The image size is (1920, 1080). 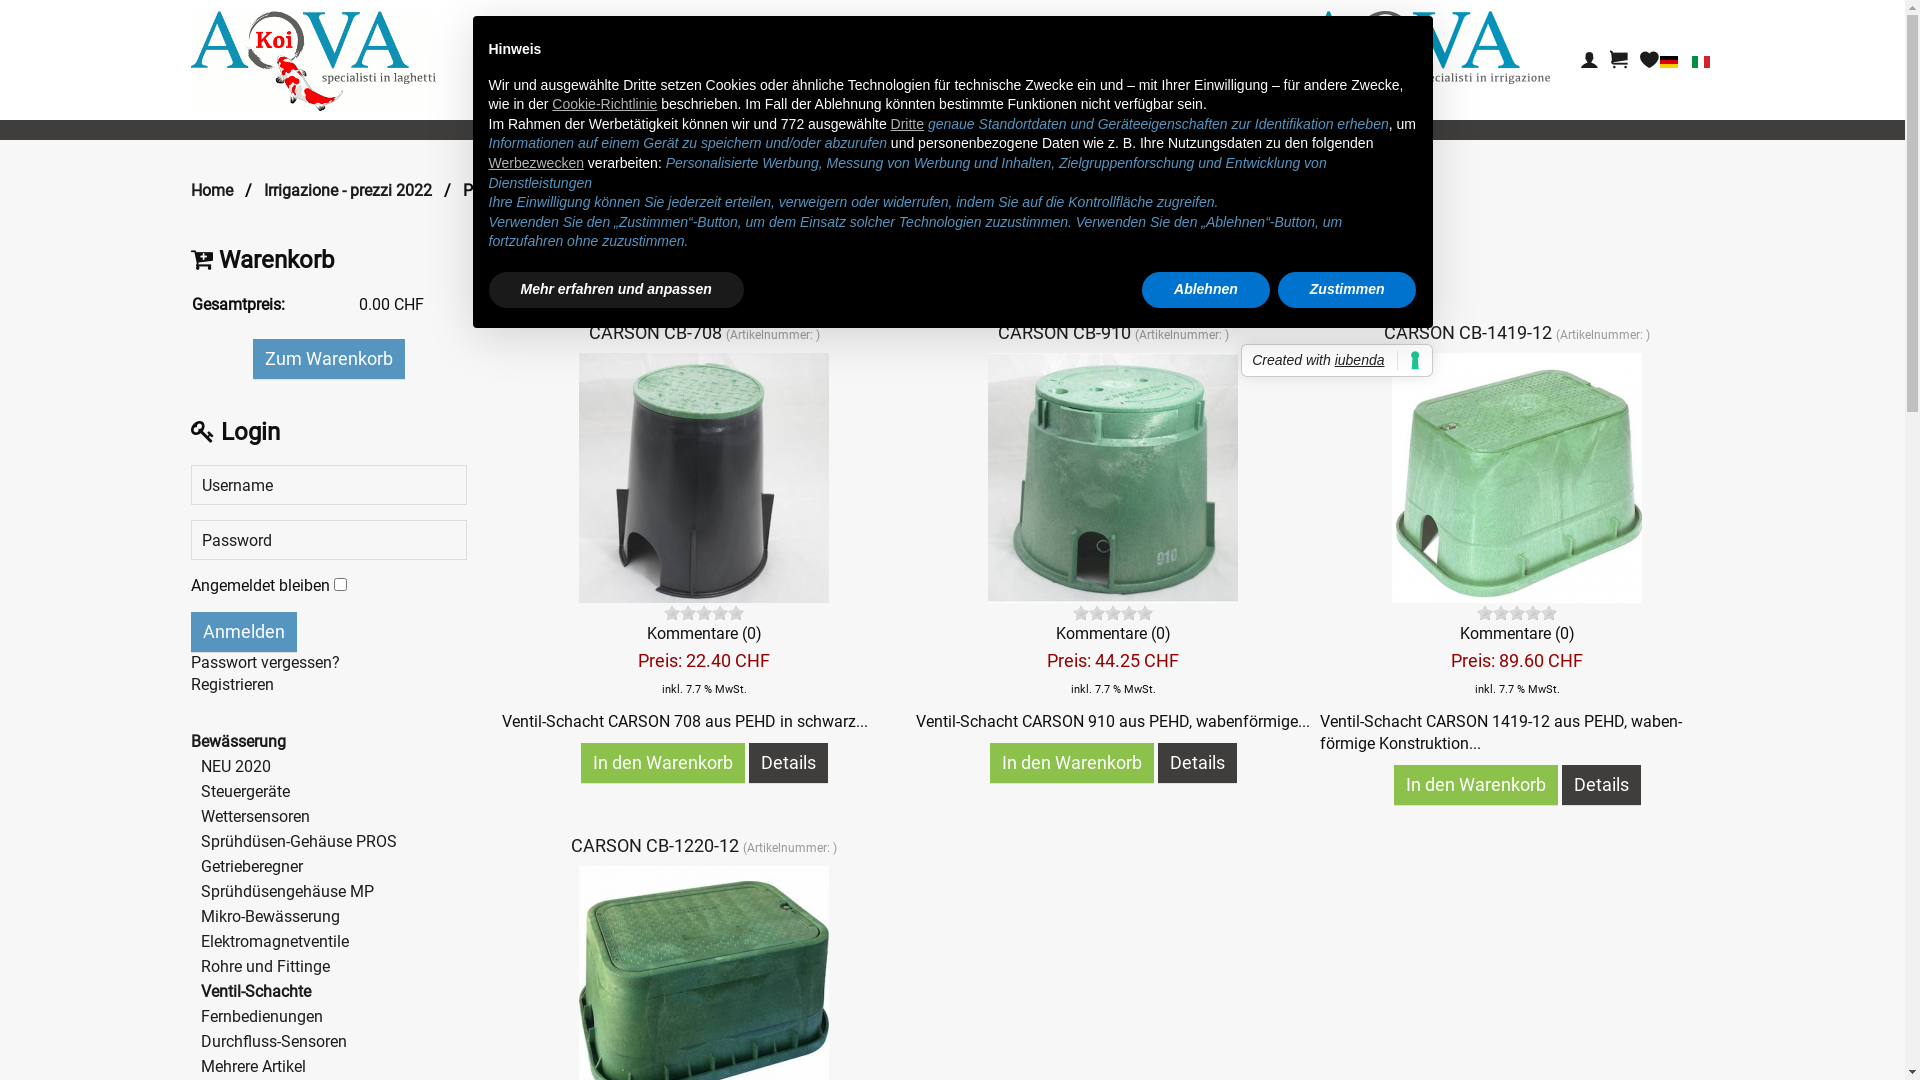 I want to click on In den Warenkorb, so click(x=1072, y=763).